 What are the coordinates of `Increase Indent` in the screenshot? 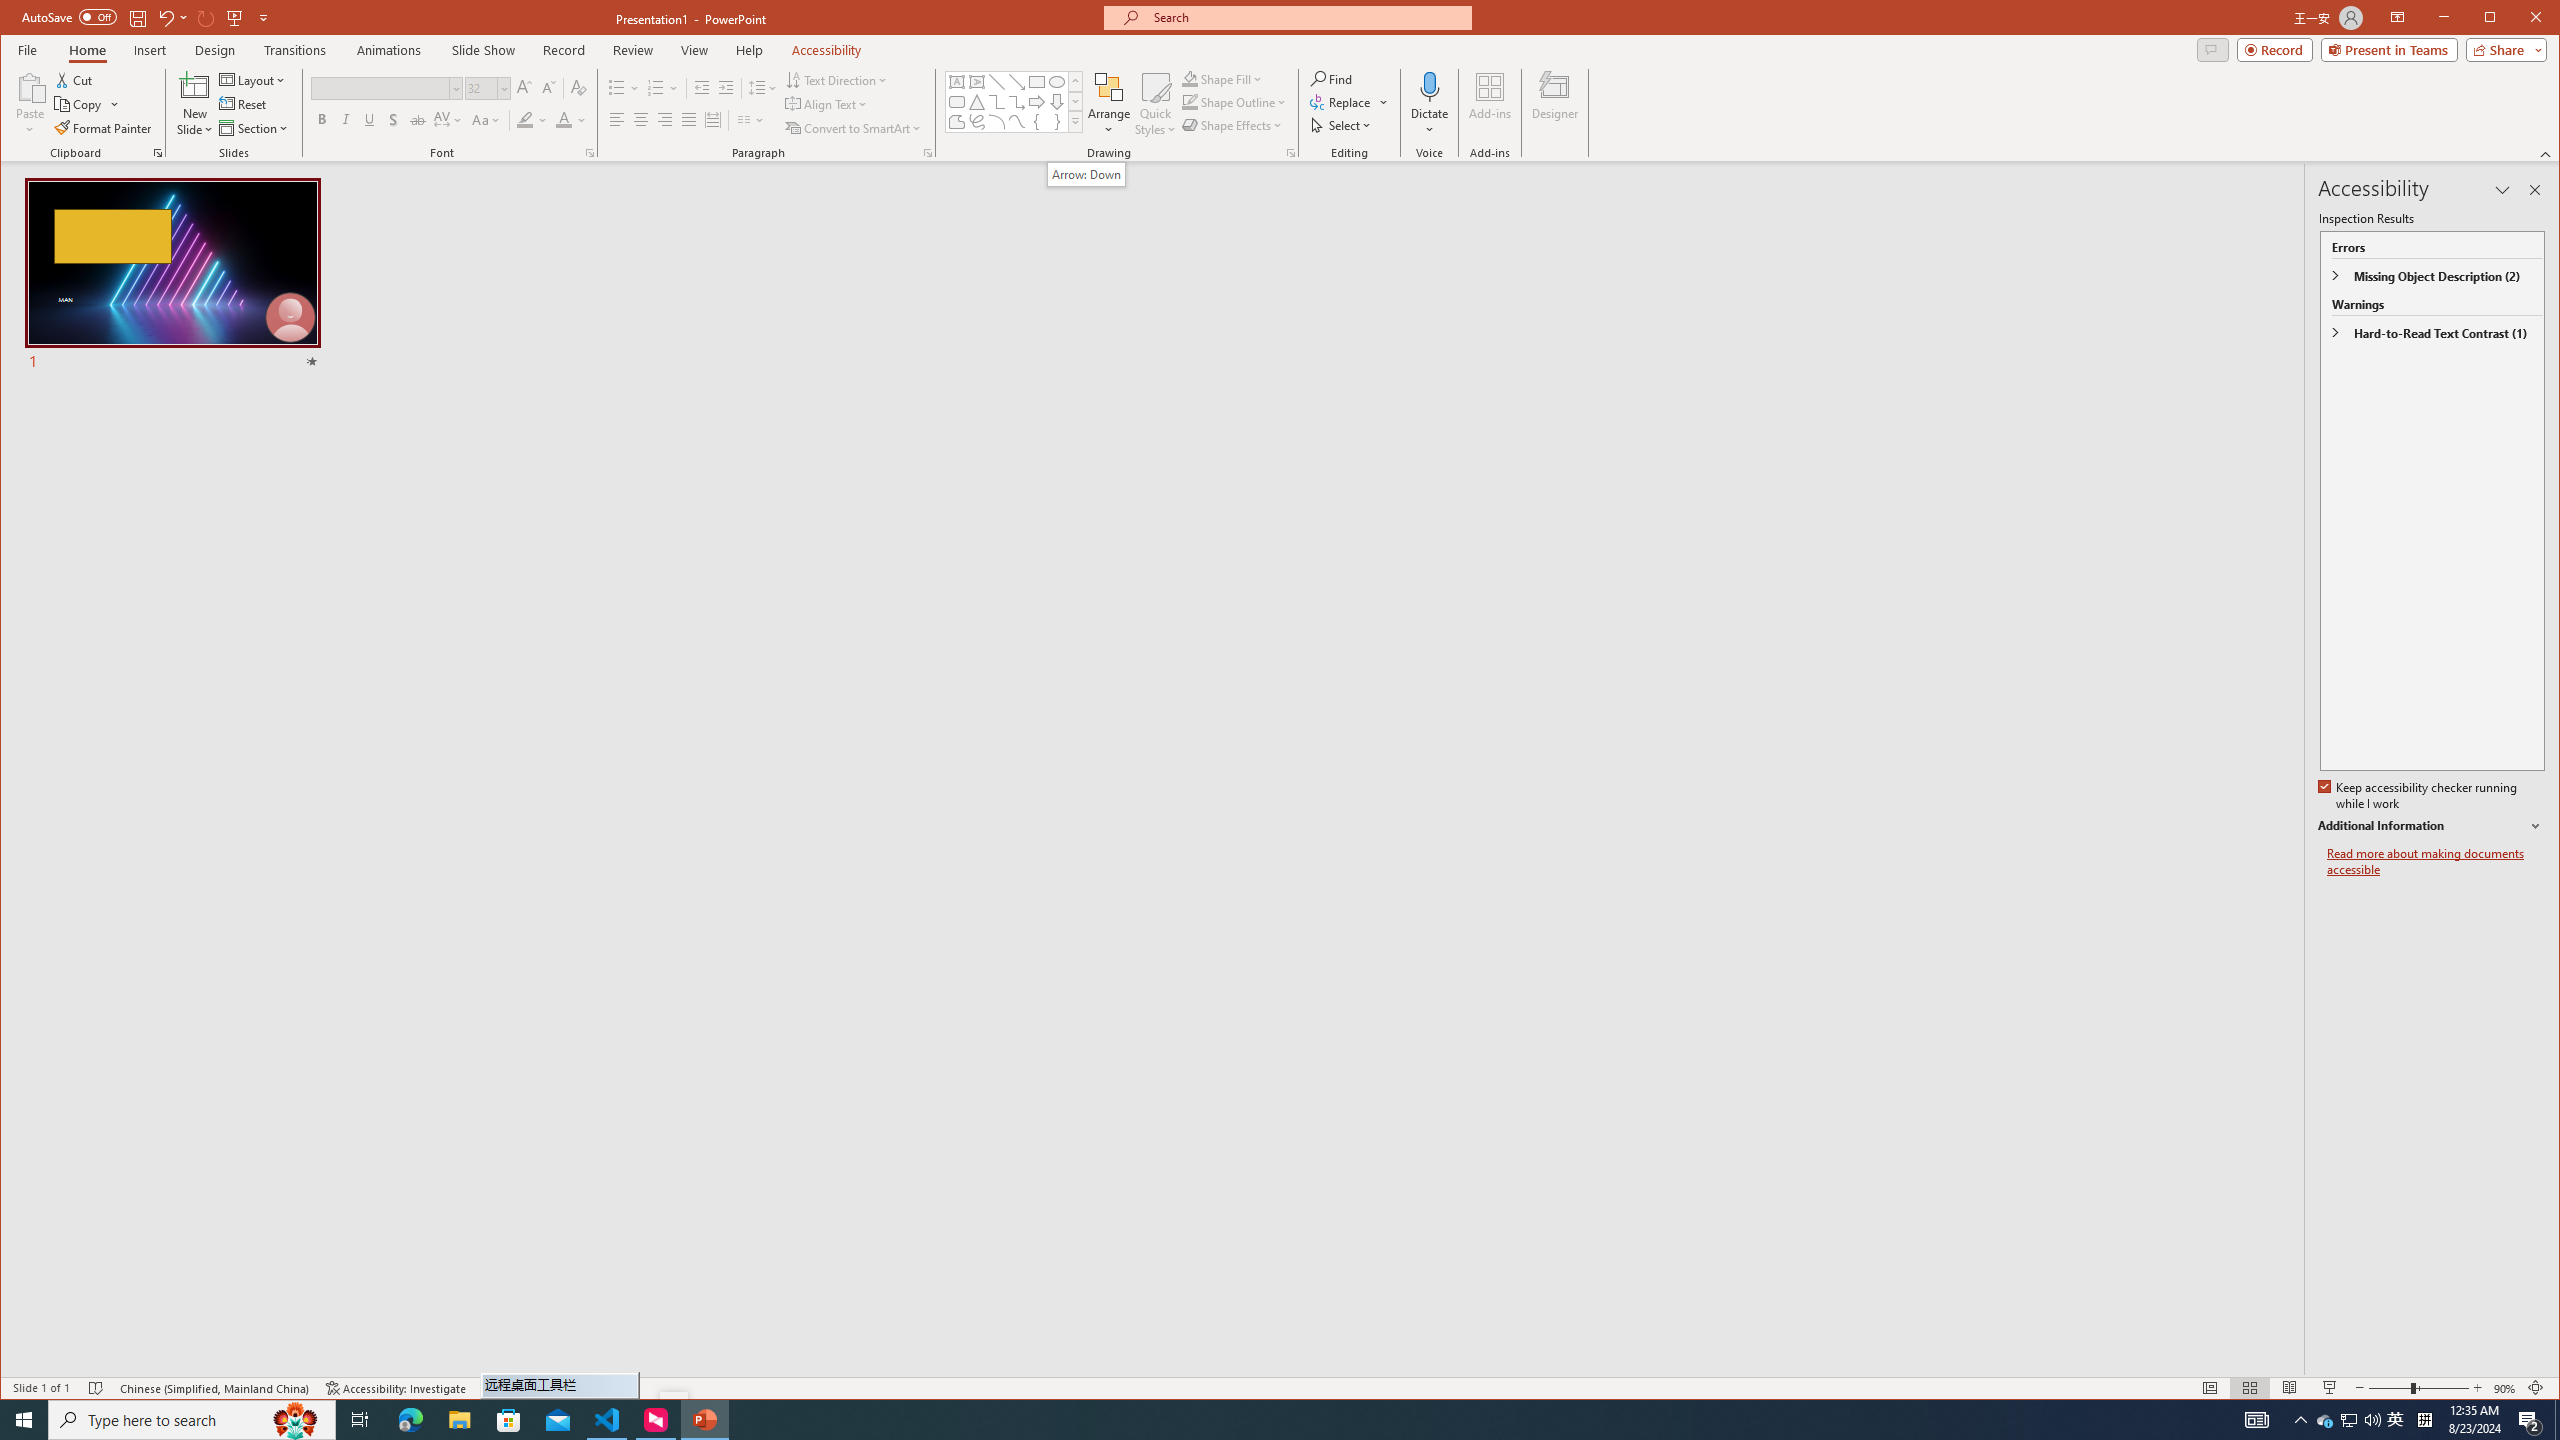 It's located at (726, 88).